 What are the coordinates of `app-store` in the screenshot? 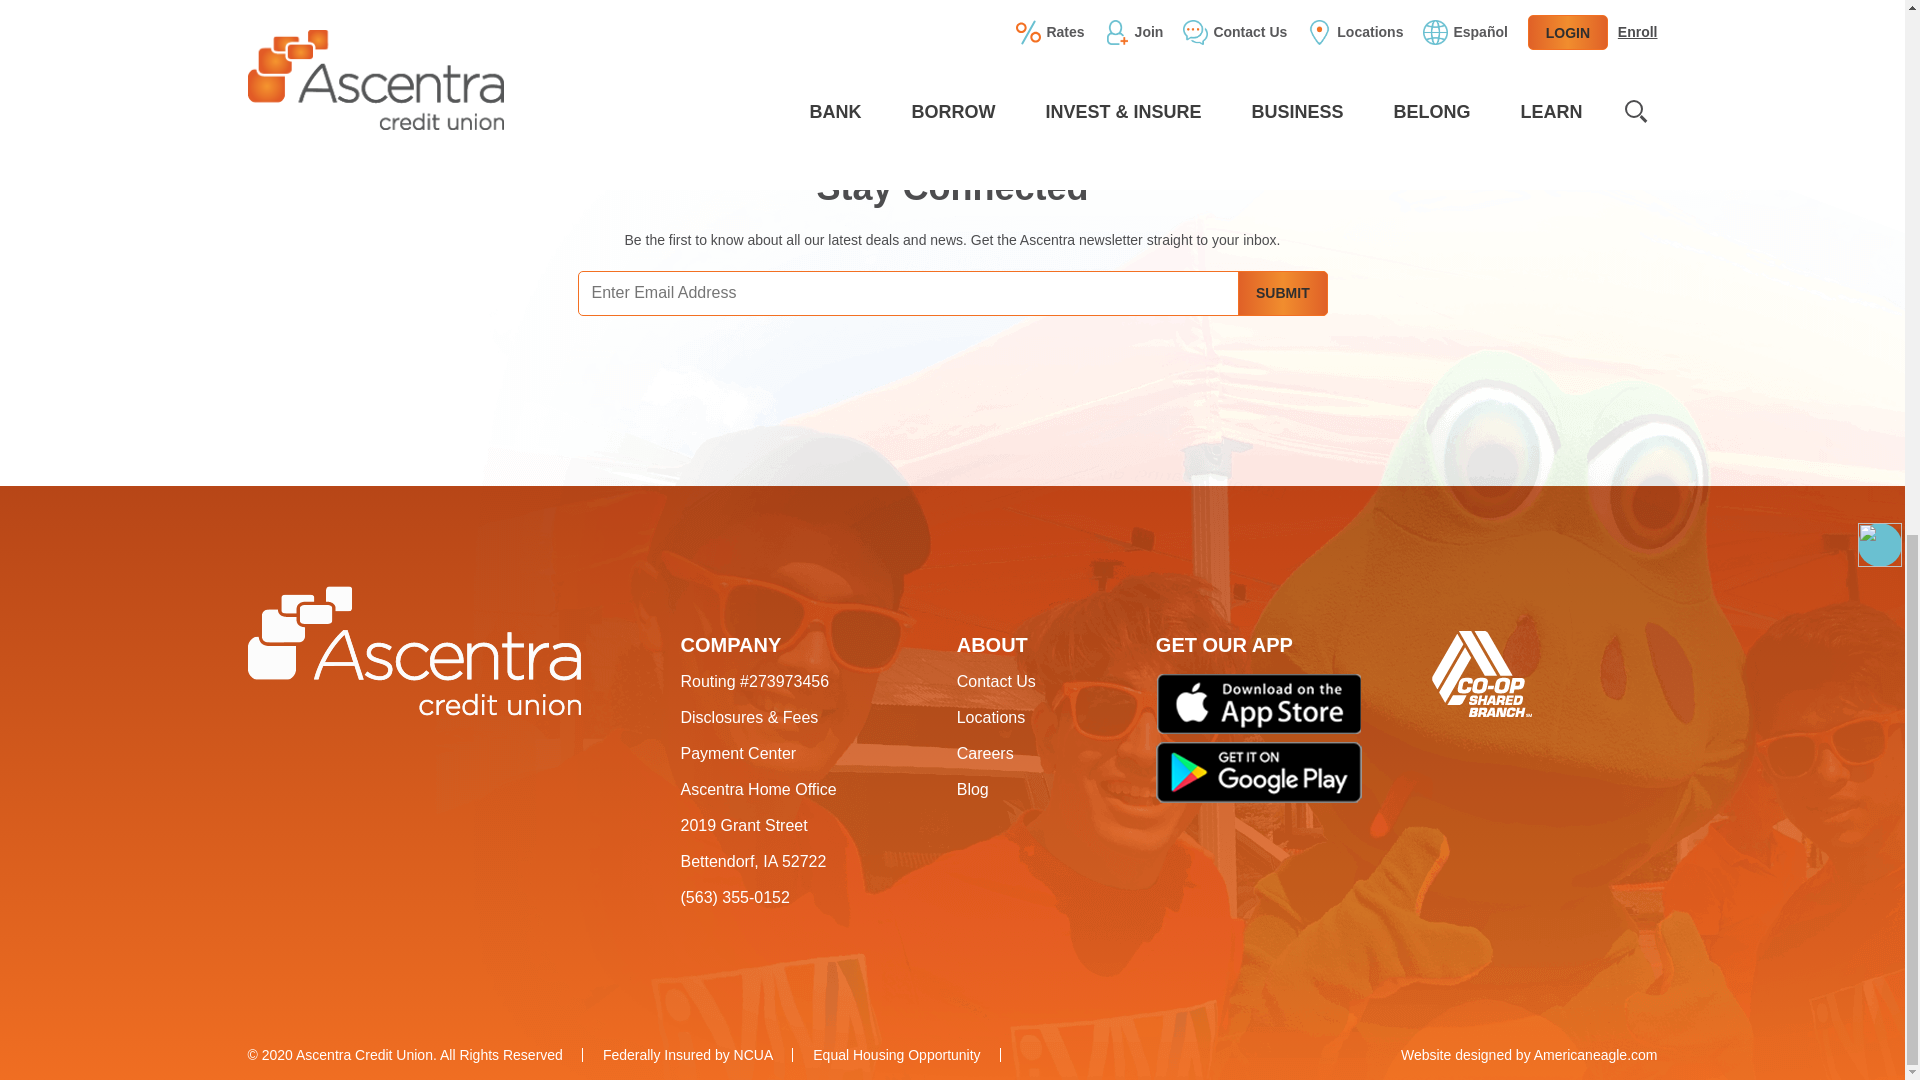 It's located at (1259, 704).